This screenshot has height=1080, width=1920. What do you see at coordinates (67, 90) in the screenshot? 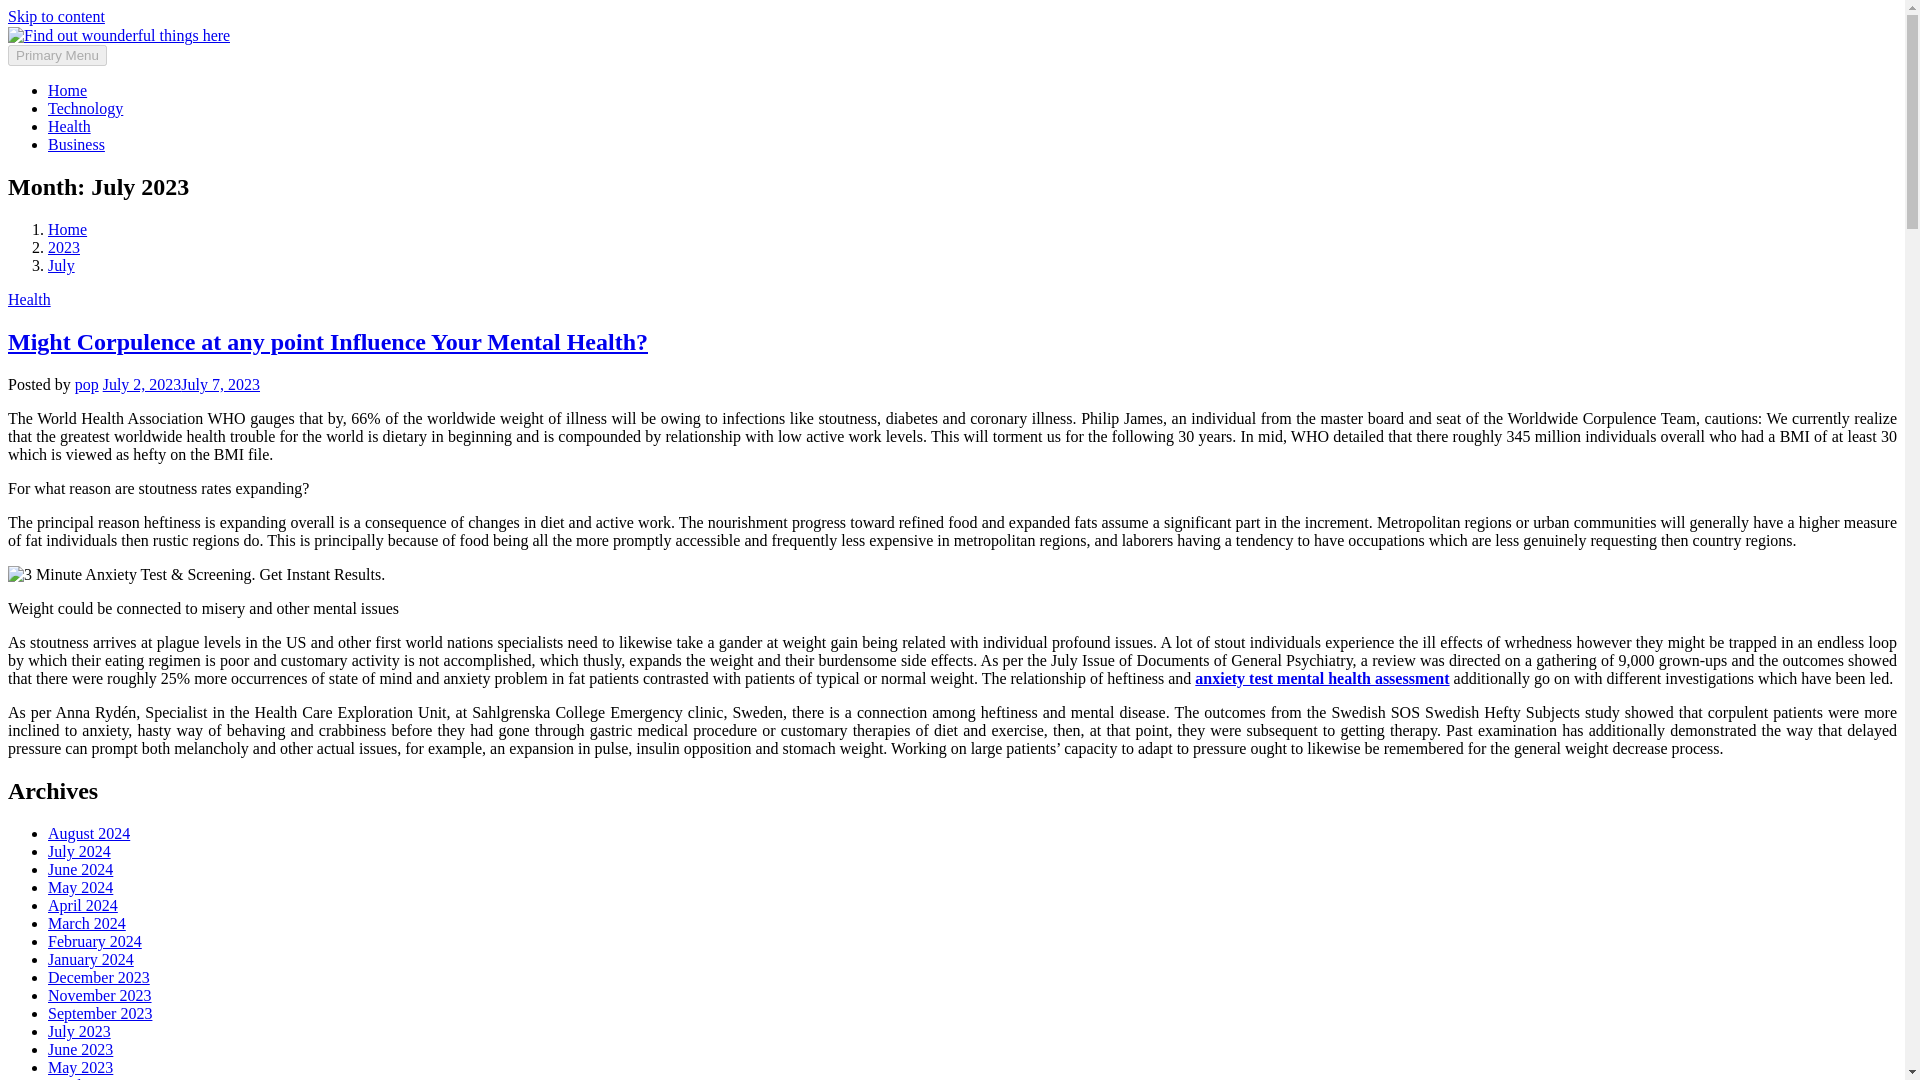
I see `Home` at bounding box center [67, 90].